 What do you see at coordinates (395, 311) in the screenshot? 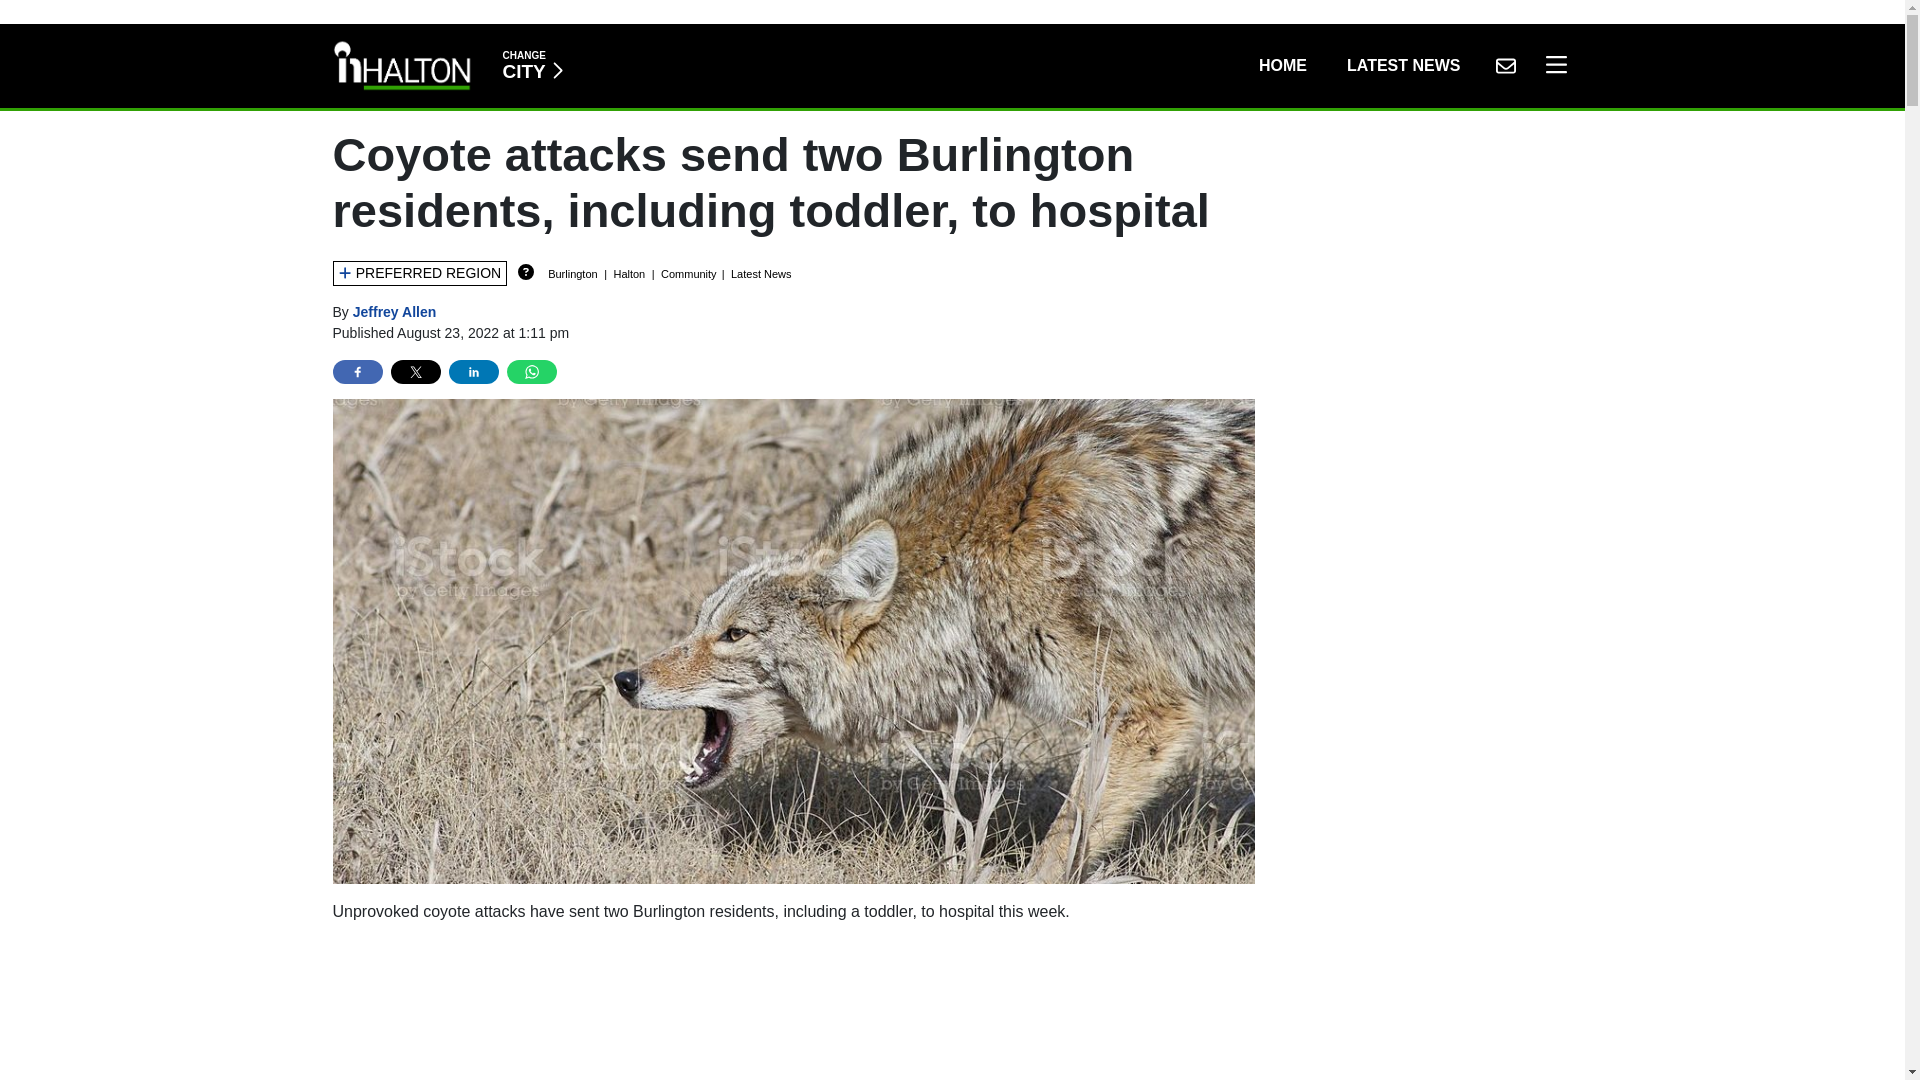
I see `Posts by 944` at bounding box center [395, 311].